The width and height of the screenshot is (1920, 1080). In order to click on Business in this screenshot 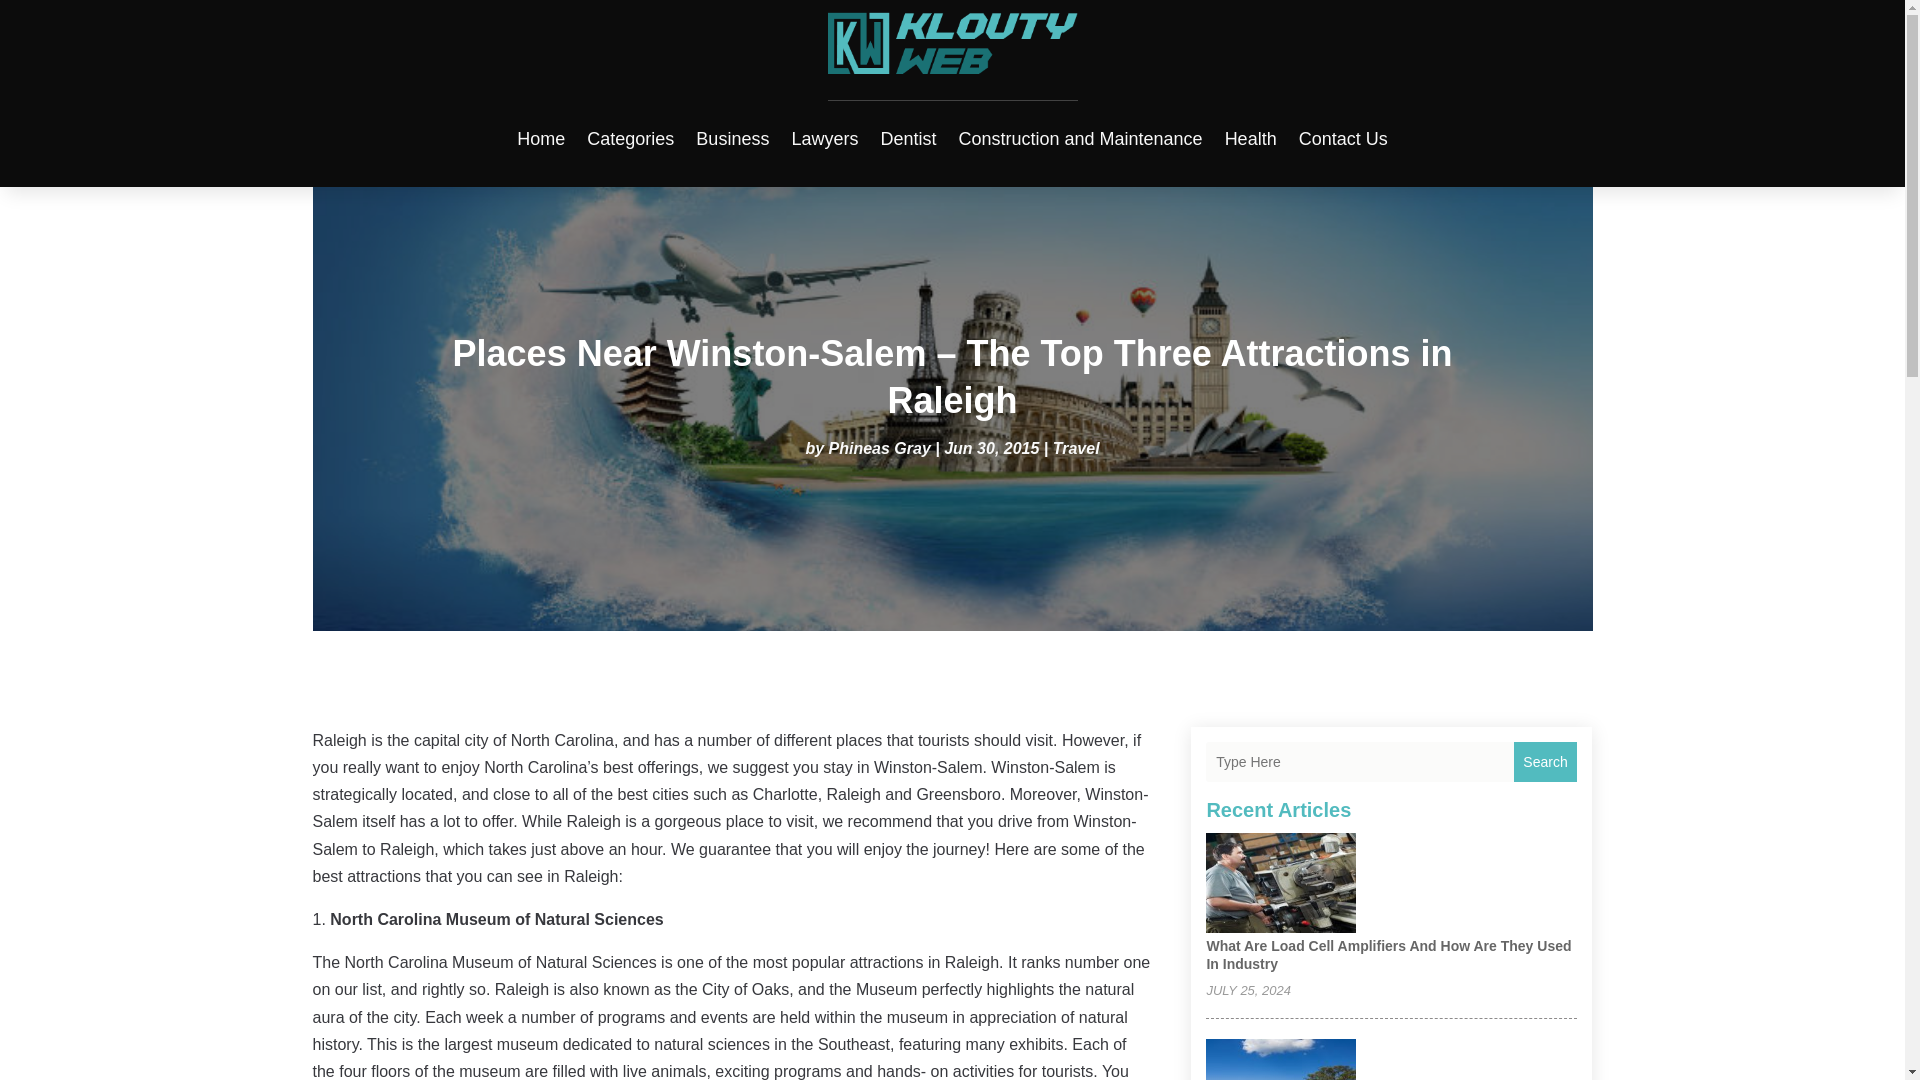, I will do `click(732, 139)`.